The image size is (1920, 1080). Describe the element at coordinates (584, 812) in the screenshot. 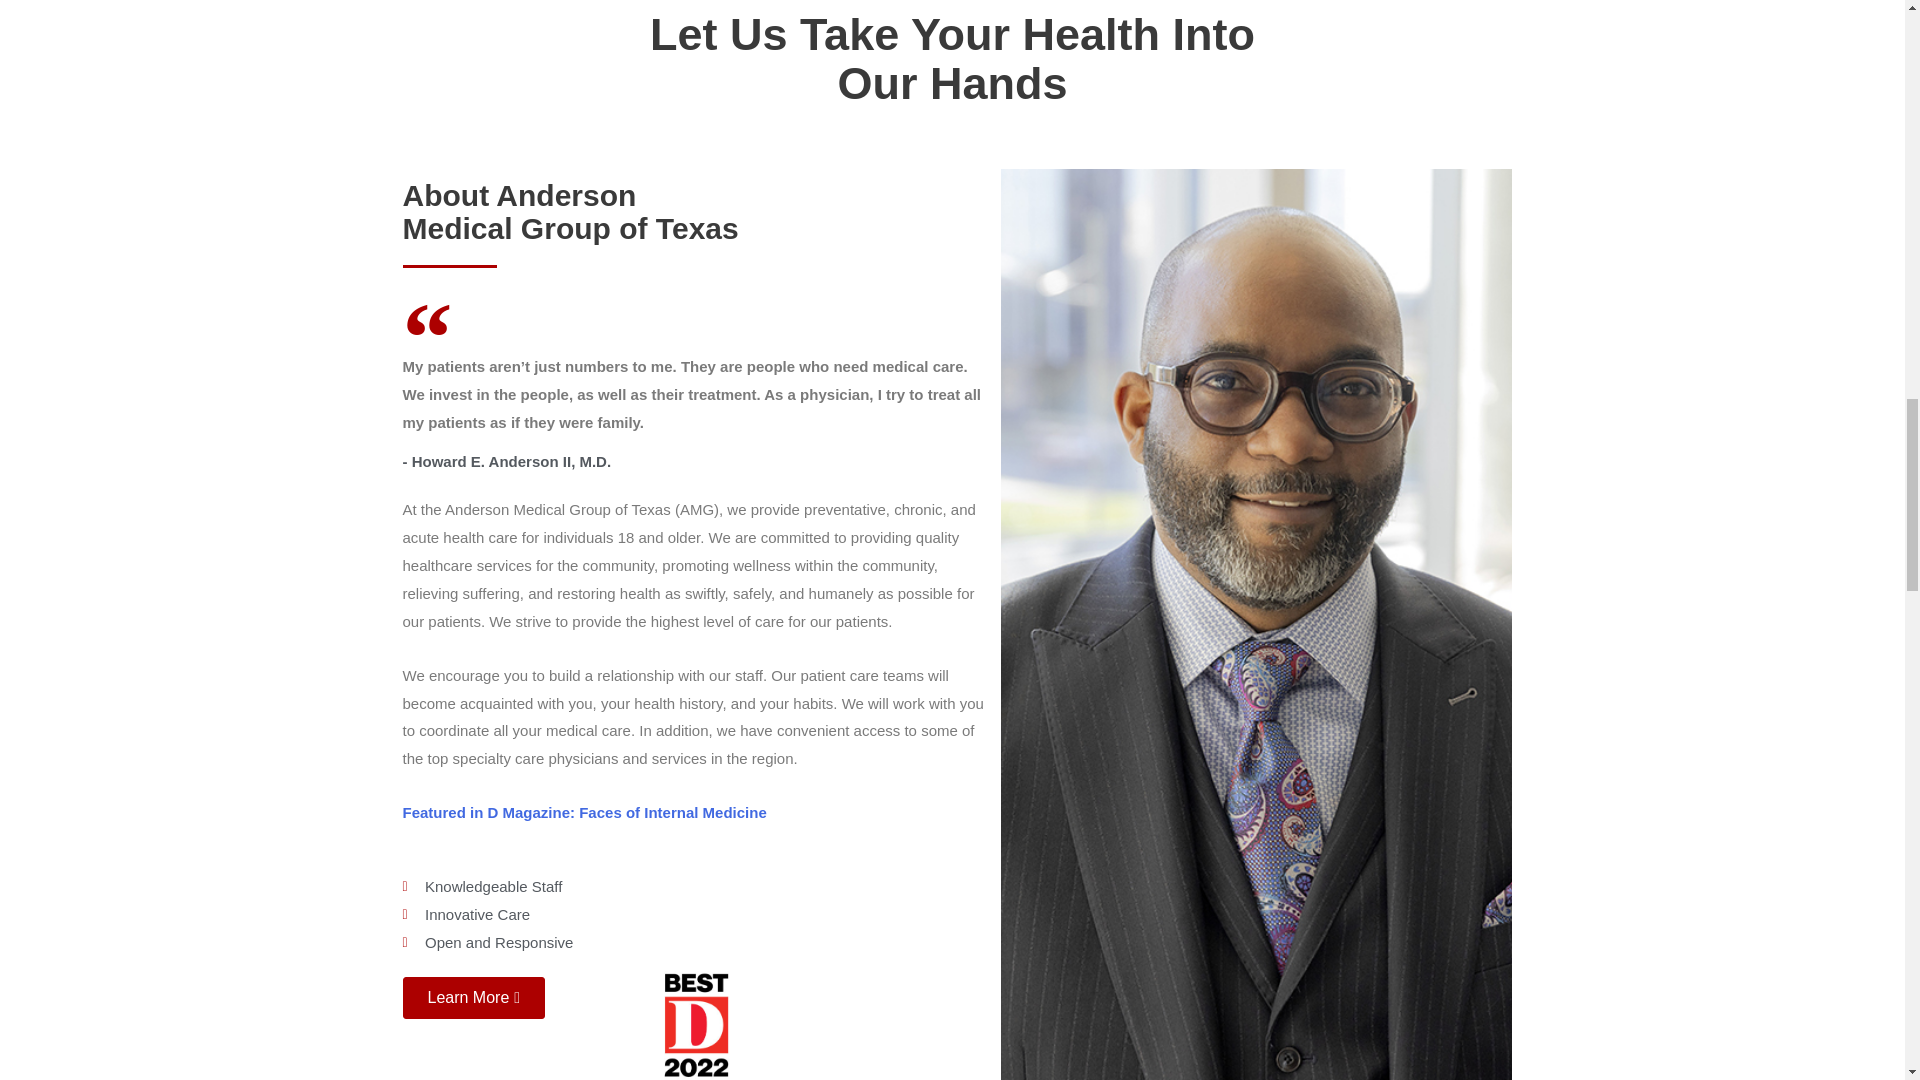

I see `Featured in D Magazine: Faces of Internal Medicine` at that location.